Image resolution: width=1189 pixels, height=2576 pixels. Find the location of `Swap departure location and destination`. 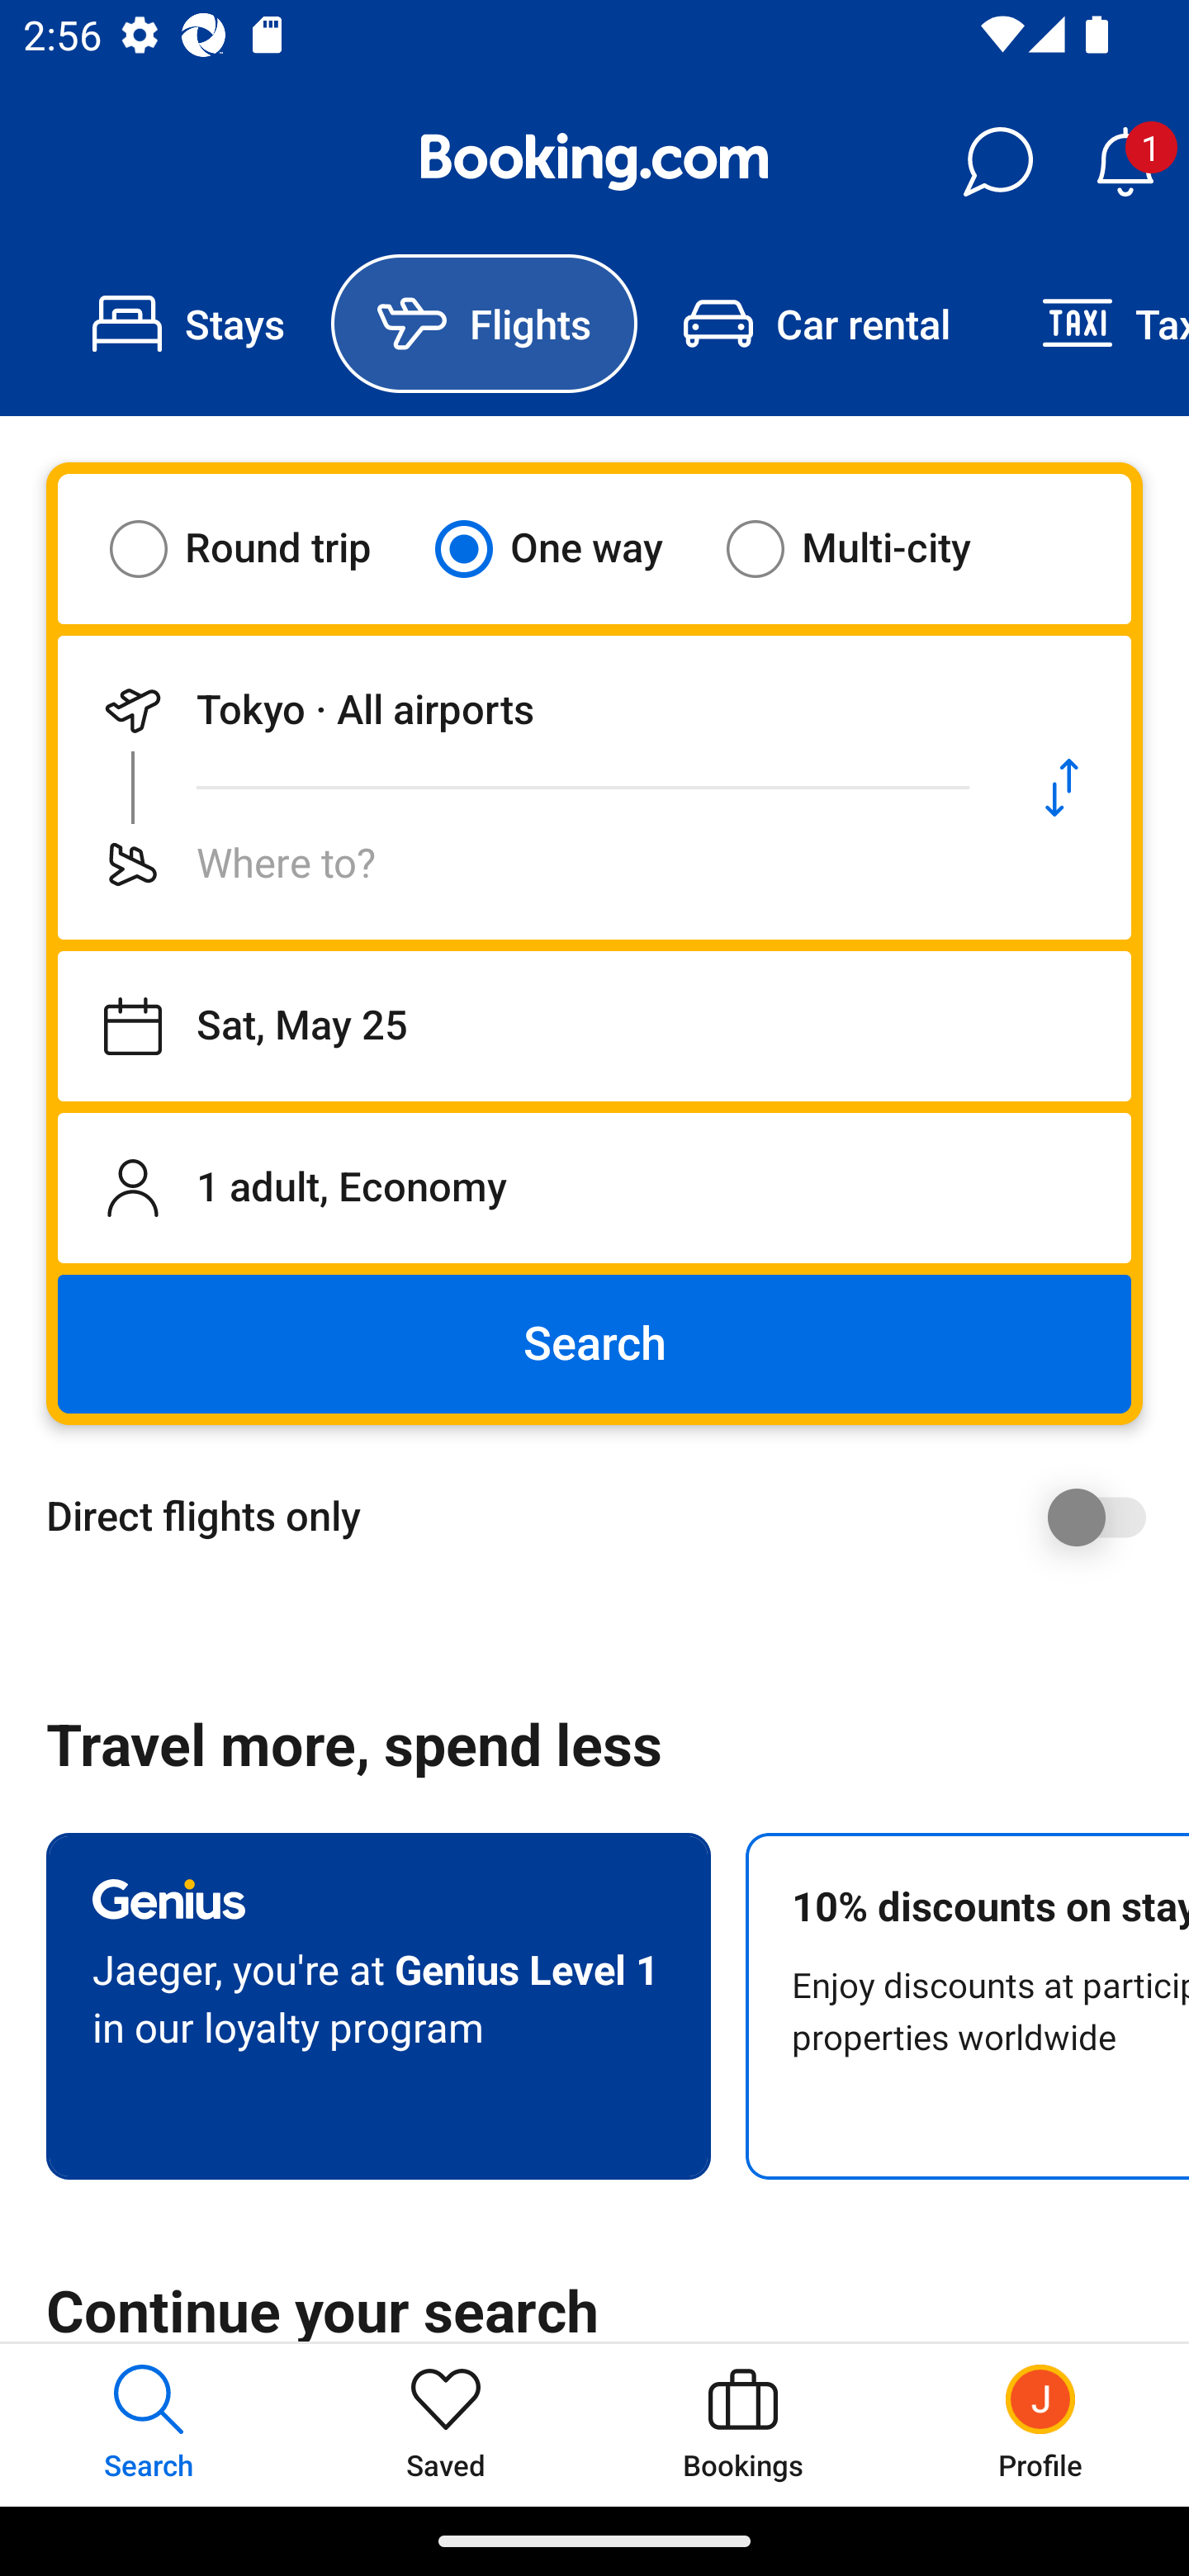

Swap departure location and destination is located at coordinates (1062, 788).